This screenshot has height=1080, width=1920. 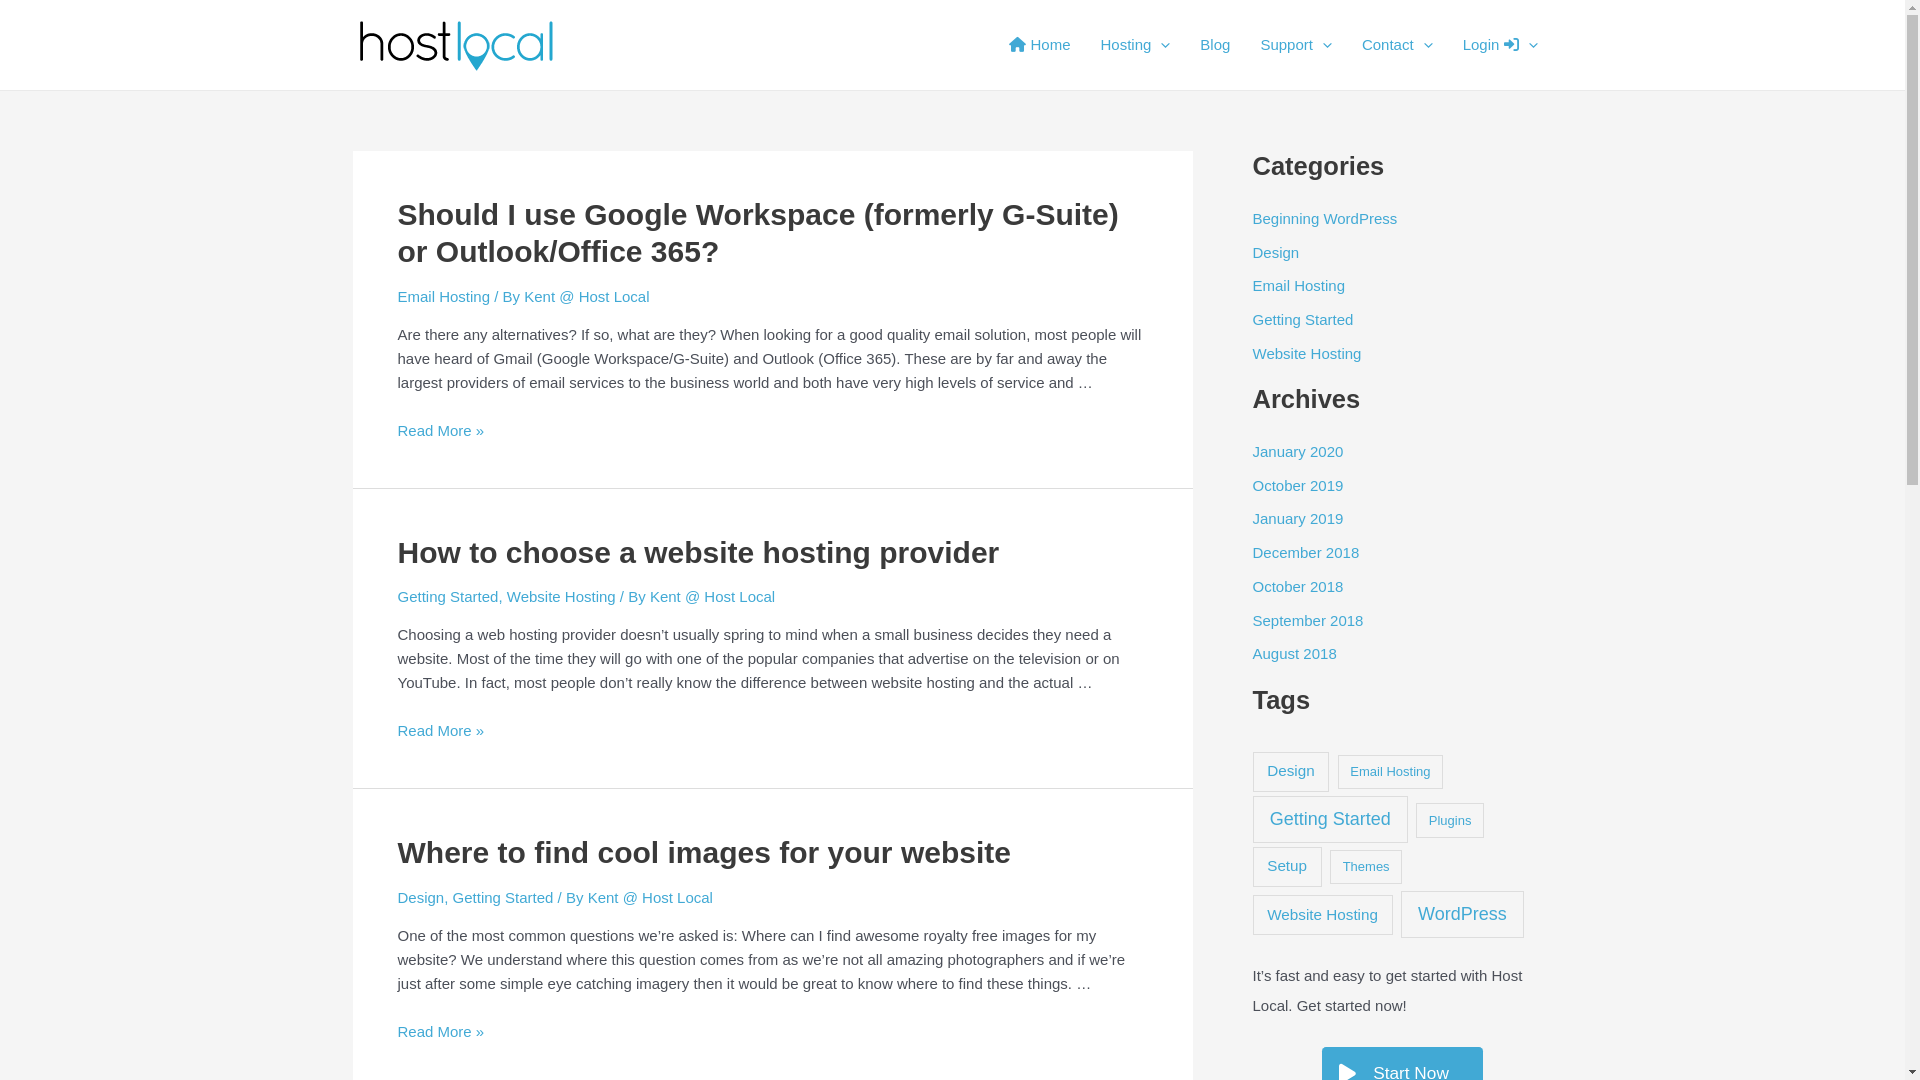 I want to click on Email Hosting, so click(x=444, y=296).